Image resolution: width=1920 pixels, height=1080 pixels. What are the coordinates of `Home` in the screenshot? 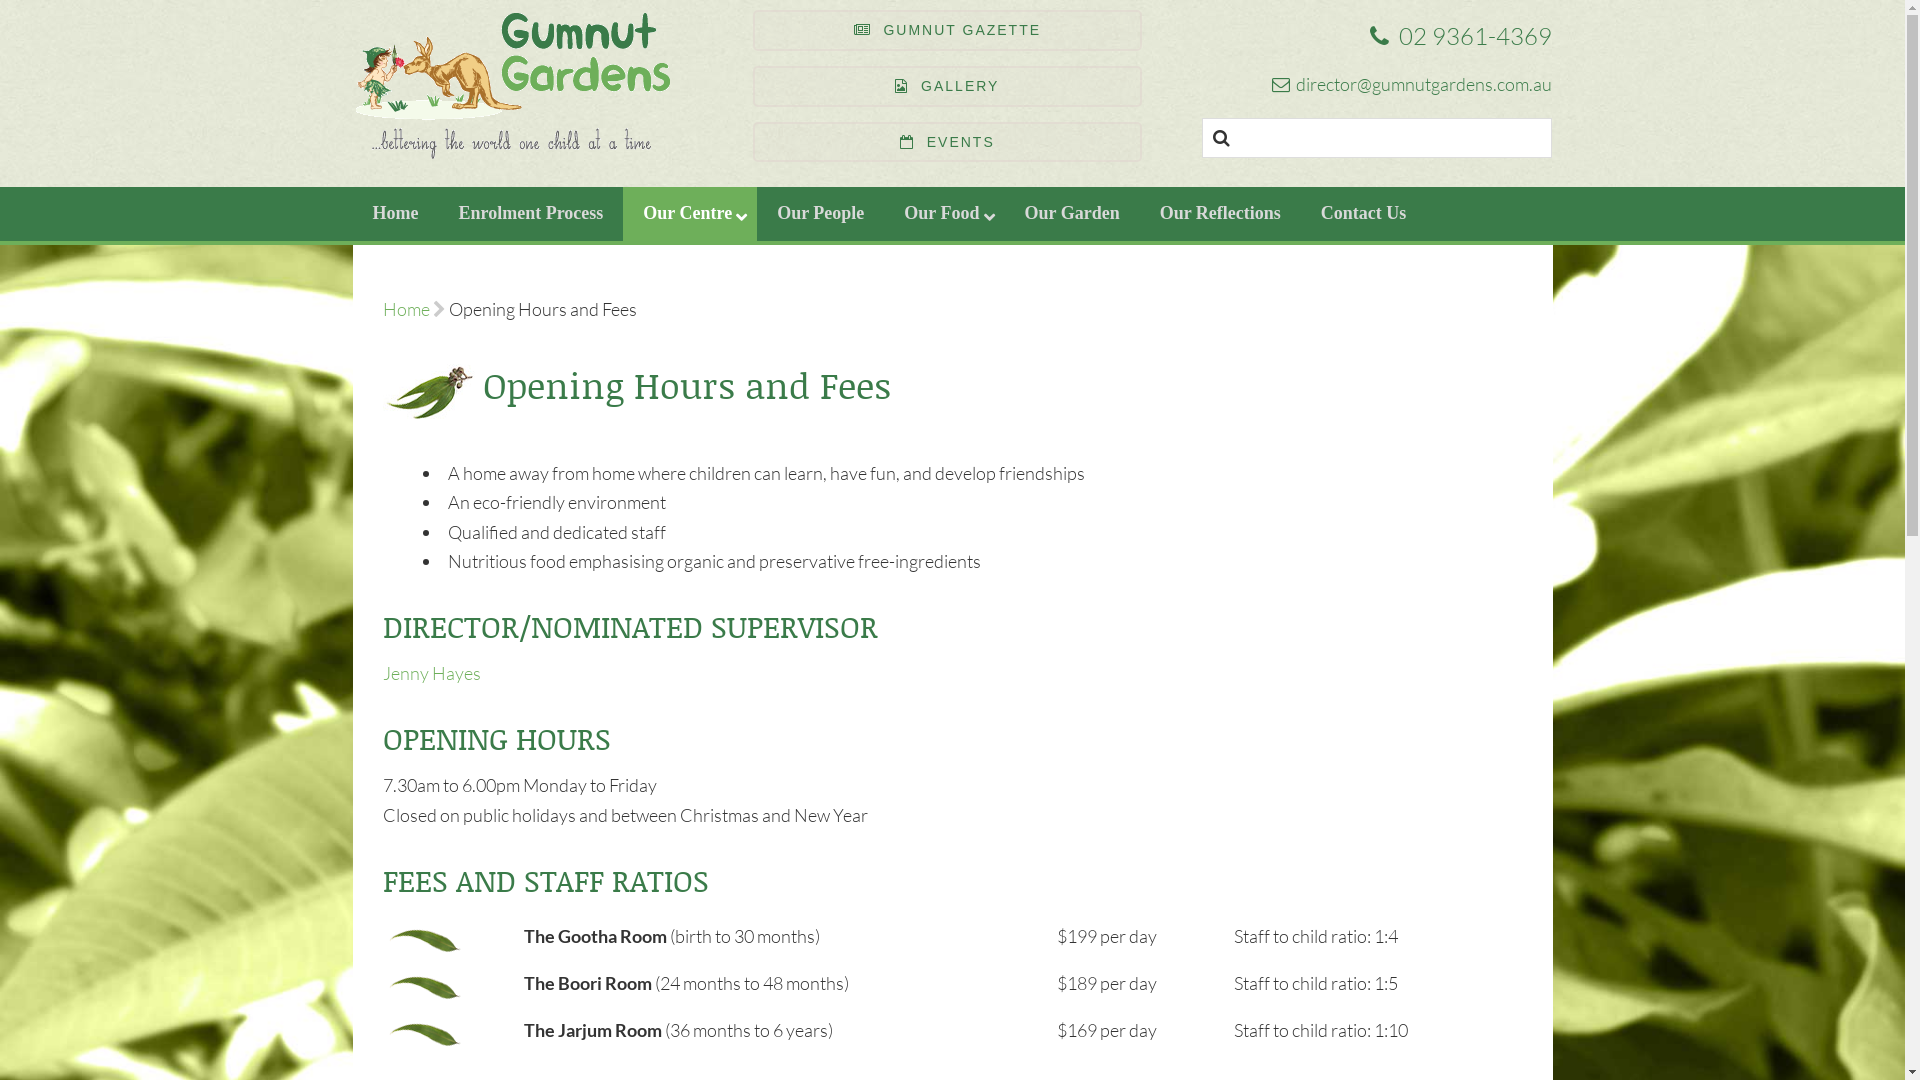 It's located at (406, 309).